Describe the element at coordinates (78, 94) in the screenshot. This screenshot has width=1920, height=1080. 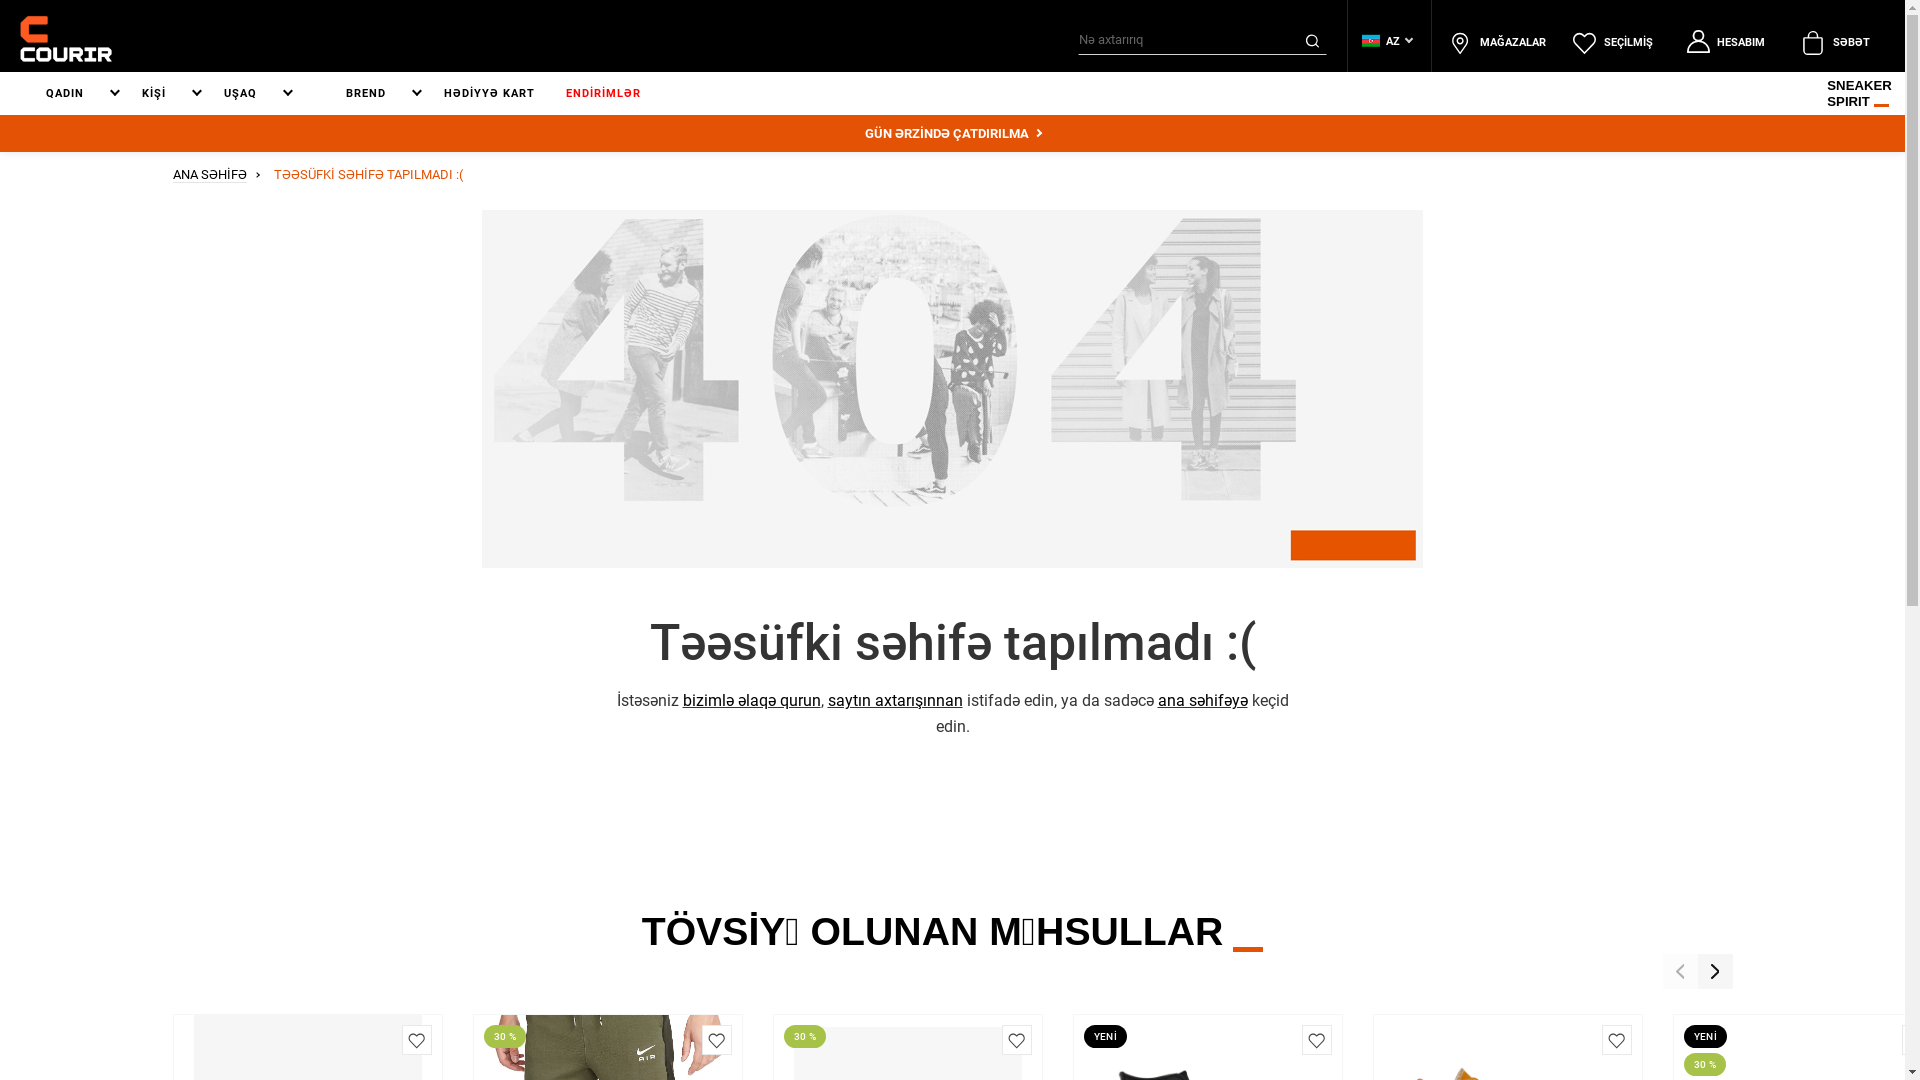
I see `QADIN` at that location.